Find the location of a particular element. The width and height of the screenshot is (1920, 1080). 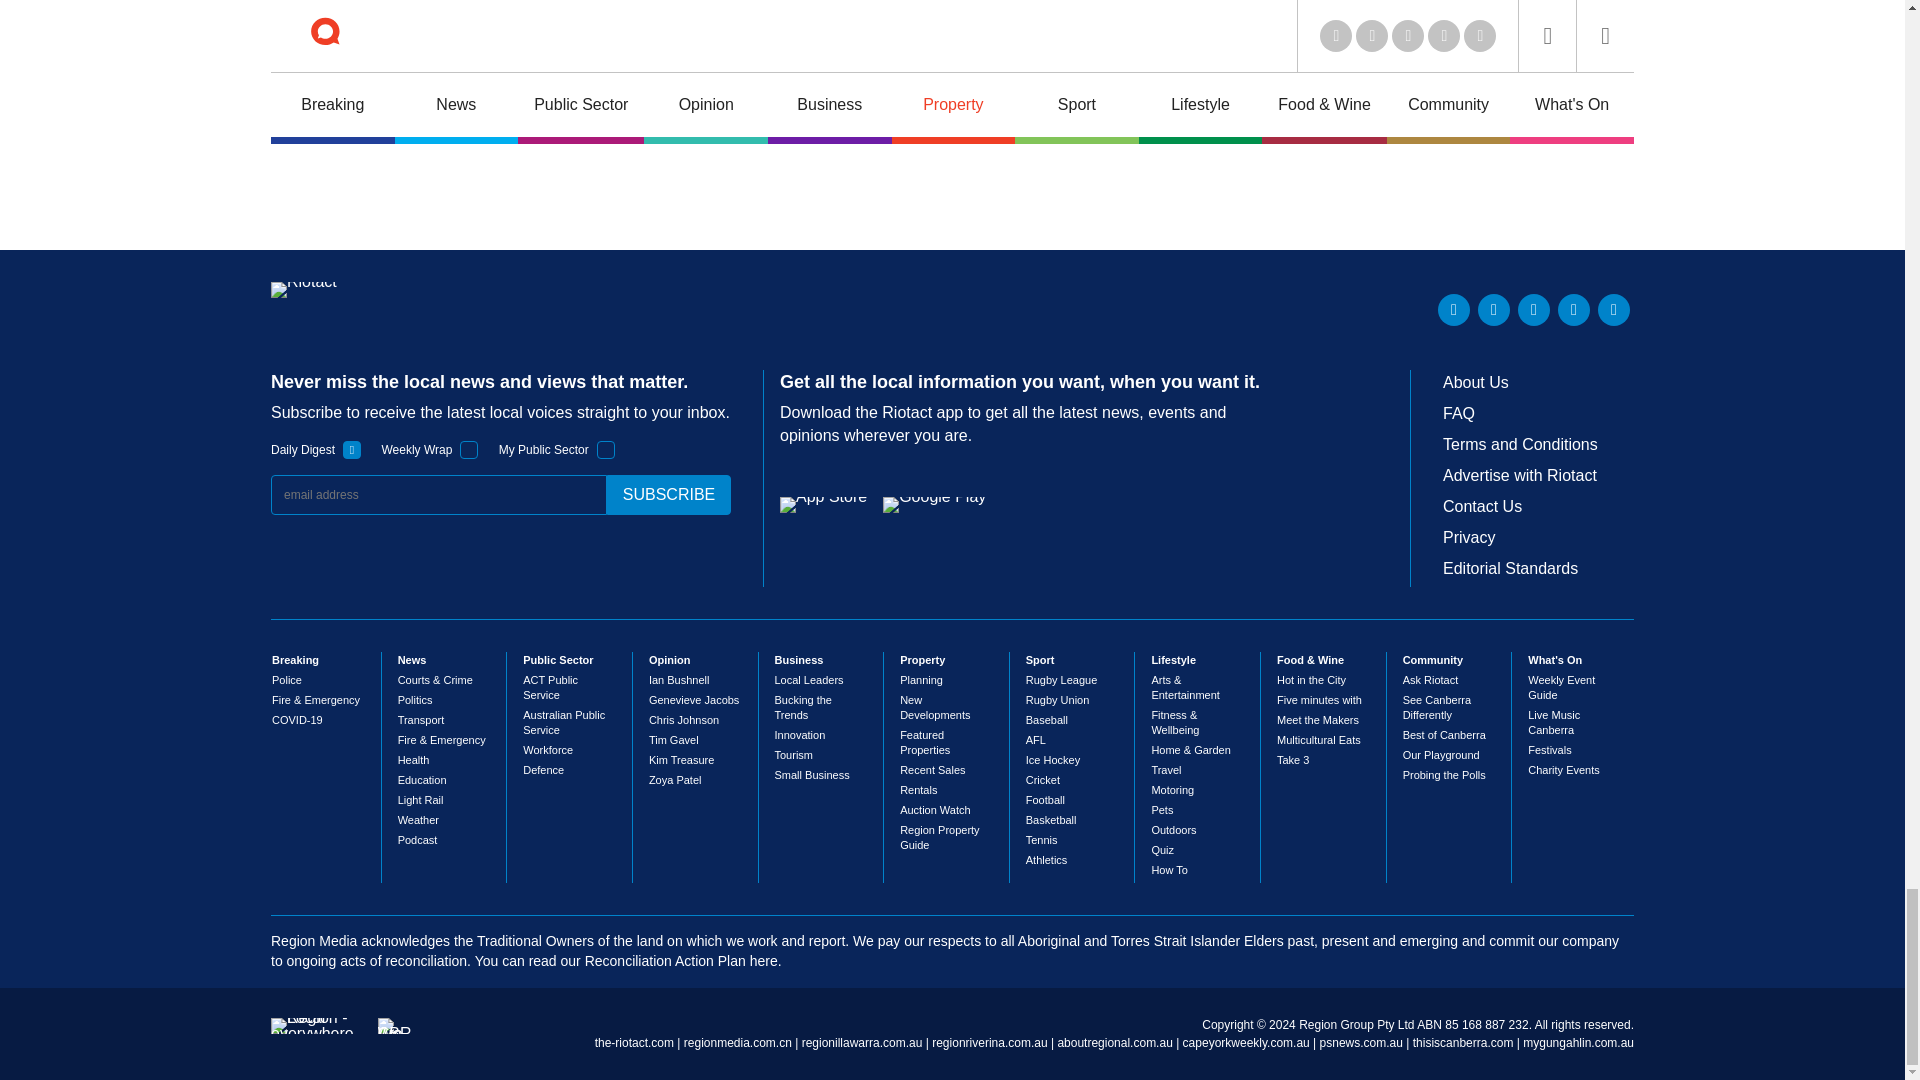

1 is located at coordinates (469, 450).